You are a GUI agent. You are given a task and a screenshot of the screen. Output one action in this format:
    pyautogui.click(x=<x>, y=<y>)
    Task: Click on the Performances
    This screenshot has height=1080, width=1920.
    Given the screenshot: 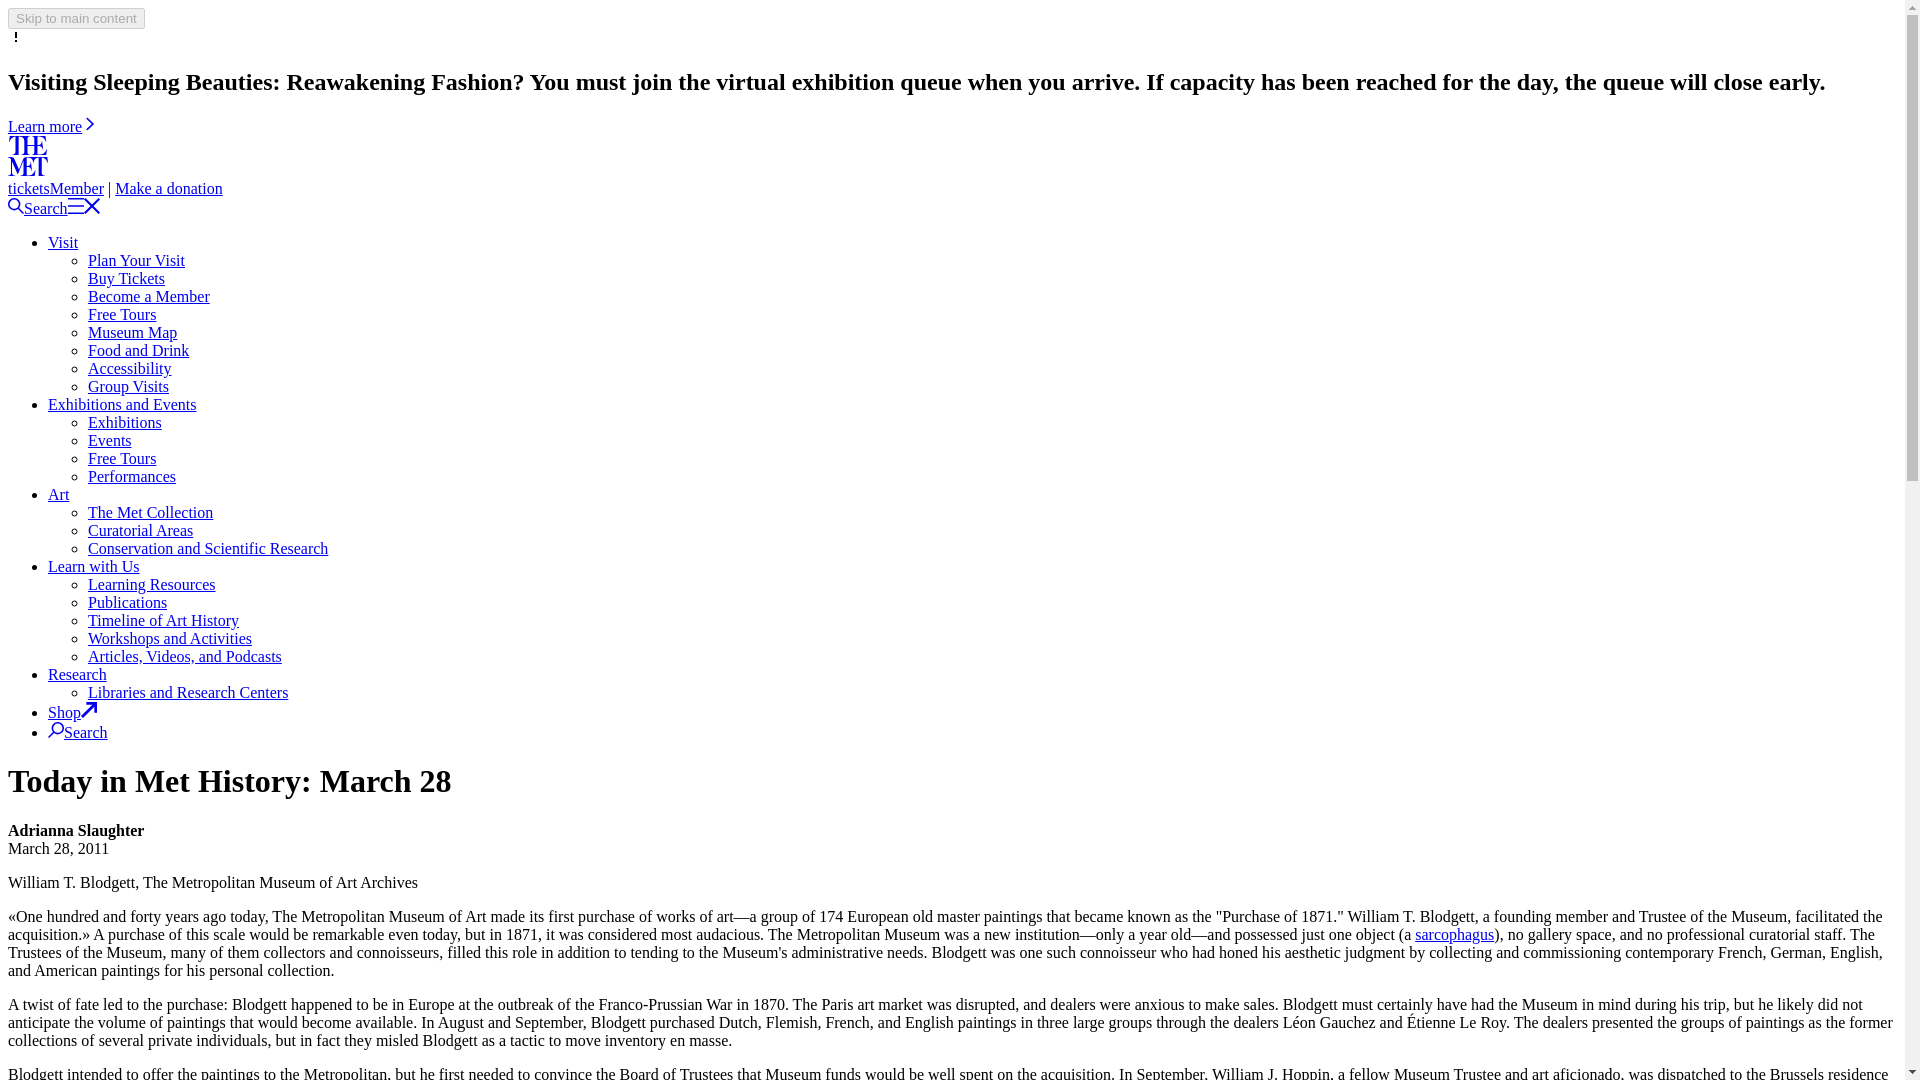 What is the action you would take?
    pyautogui.click(x=132, y=476)
    